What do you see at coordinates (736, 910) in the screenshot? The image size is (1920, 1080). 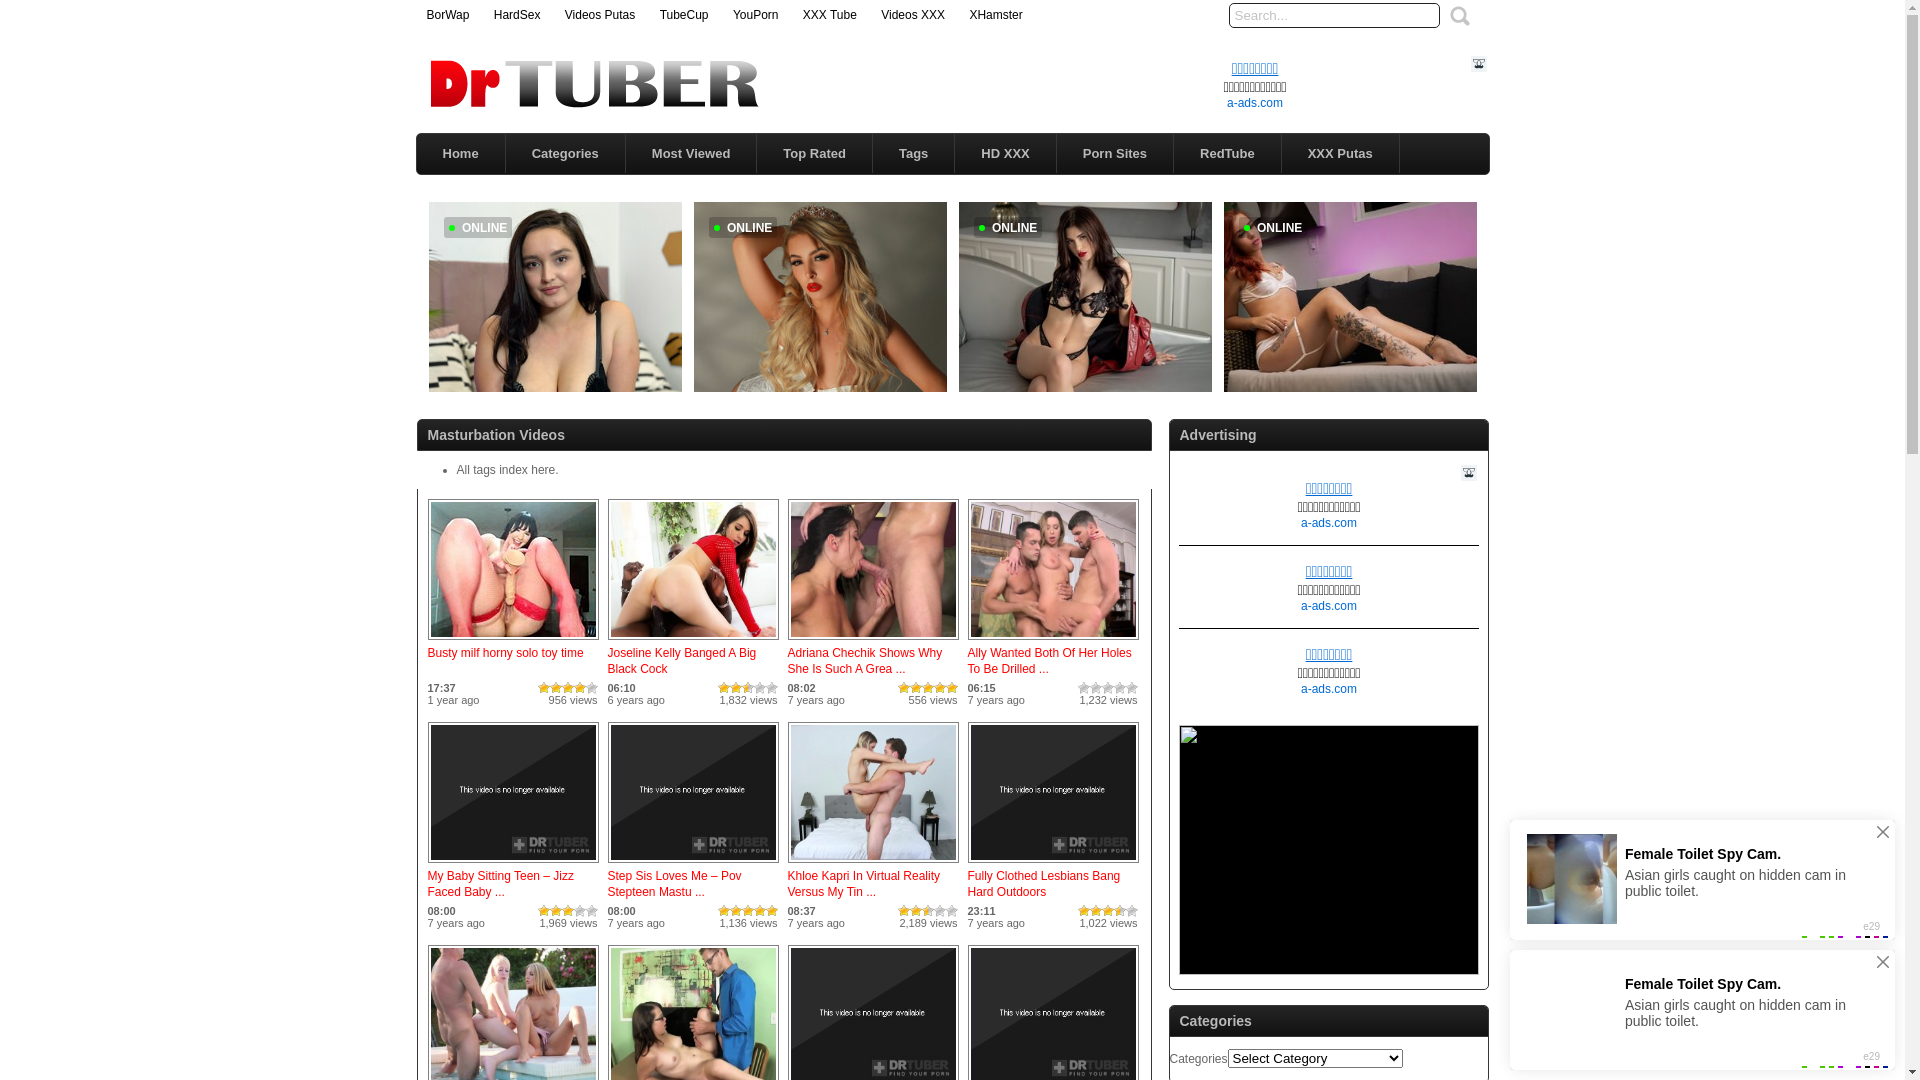 I see `2 Stars` at bounding box center [736, 910].